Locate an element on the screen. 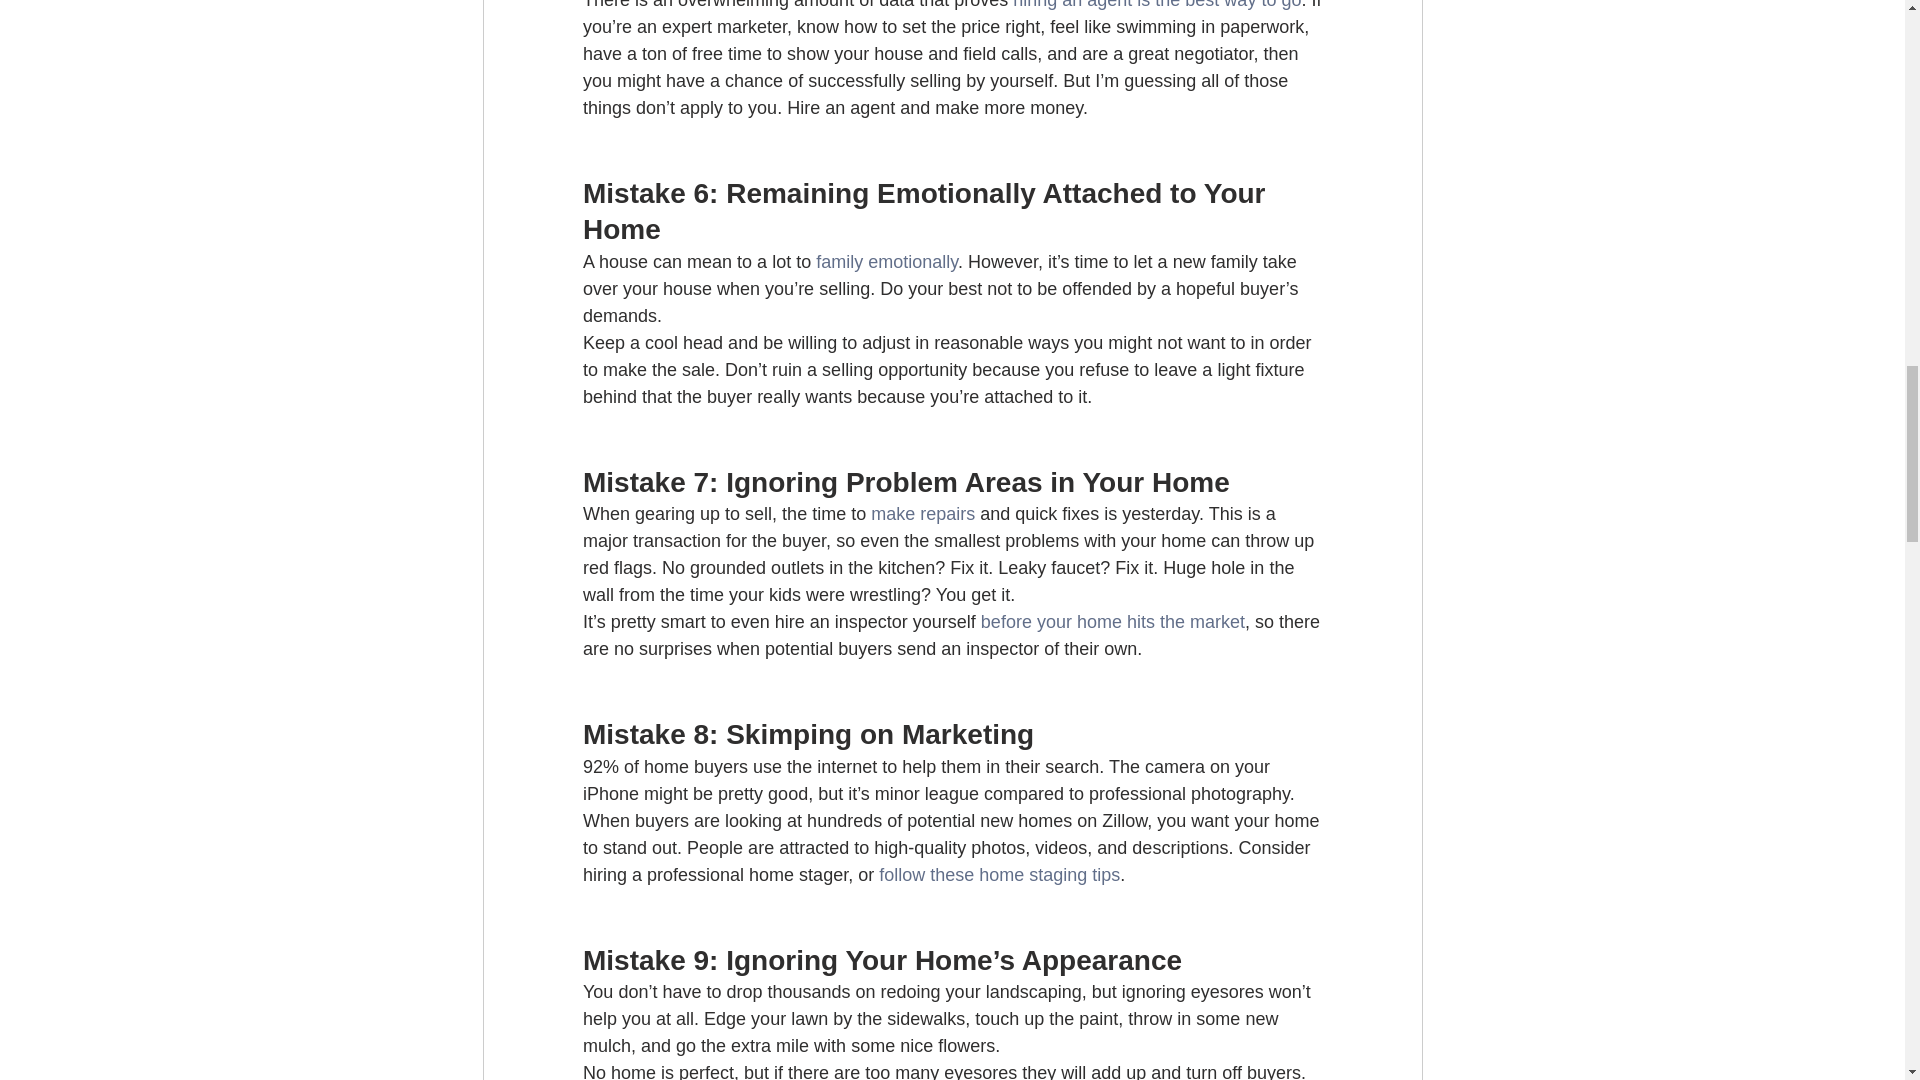 This screenshot has width=1920, height=1080. before your home hits the market is located at coordinates (1112, 622).